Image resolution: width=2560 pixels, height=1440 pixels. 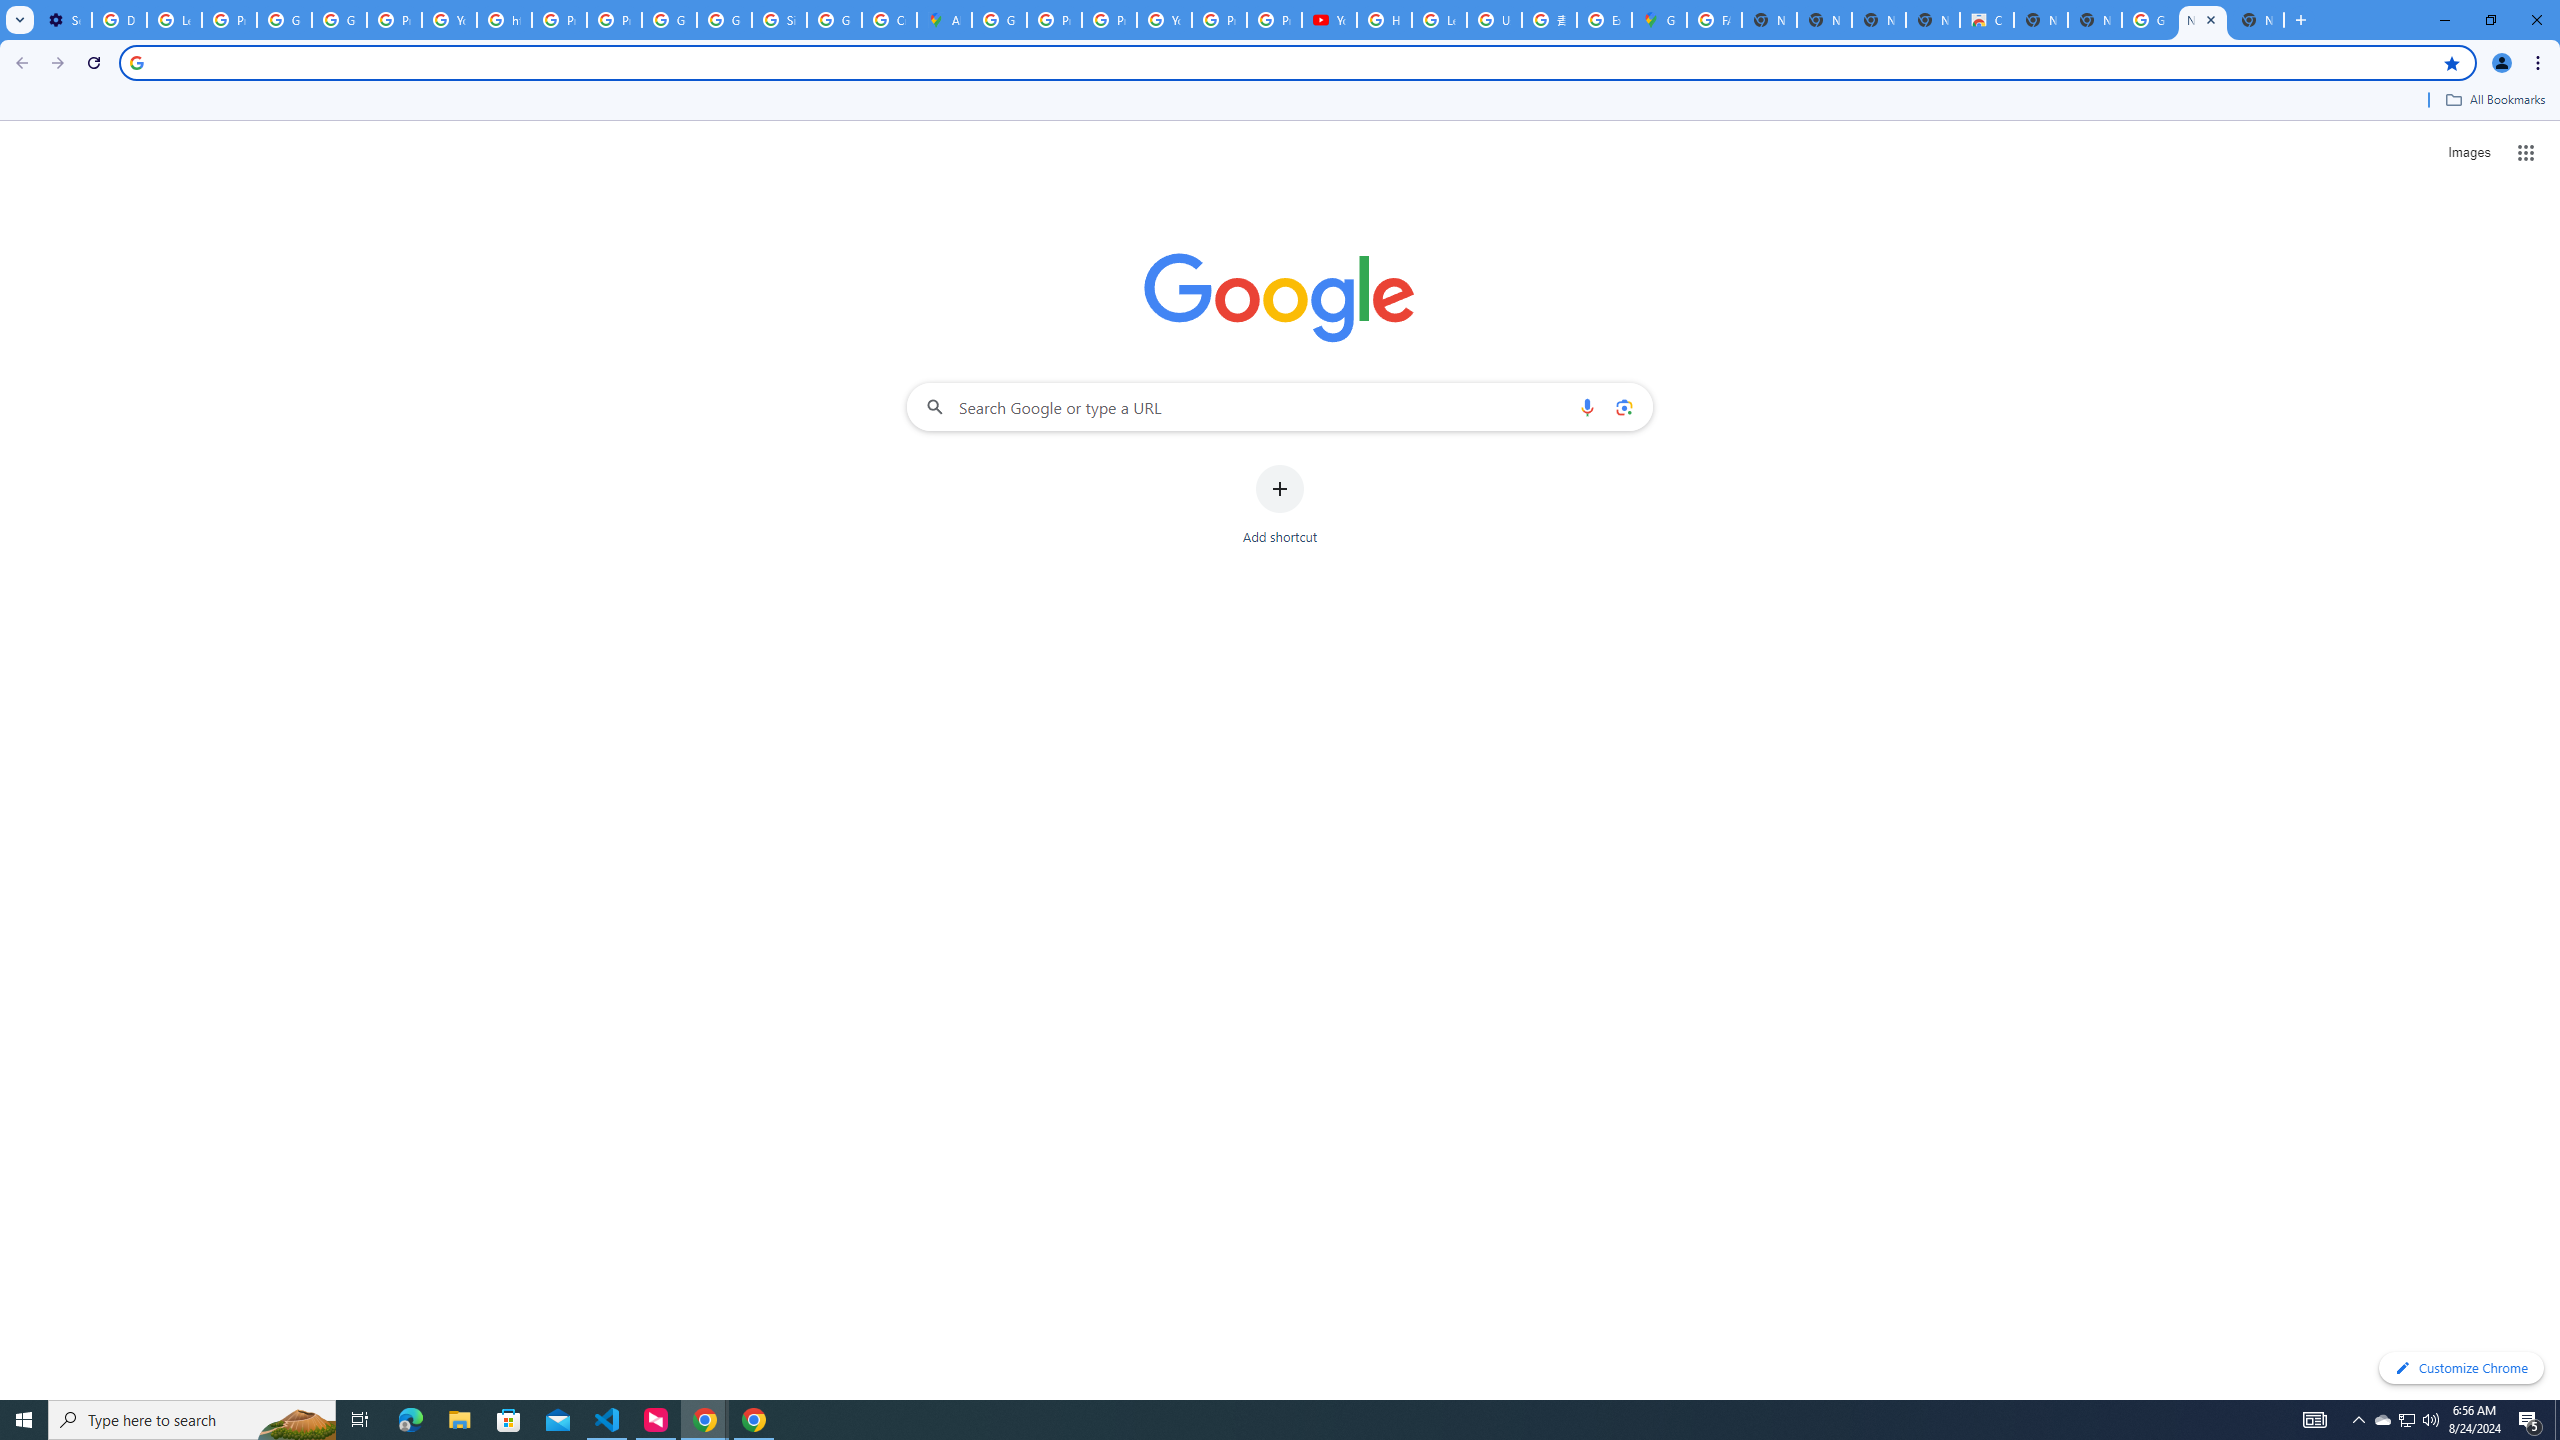 I want to click on Sign in - Google Accounts, so click(x=779, y=20).